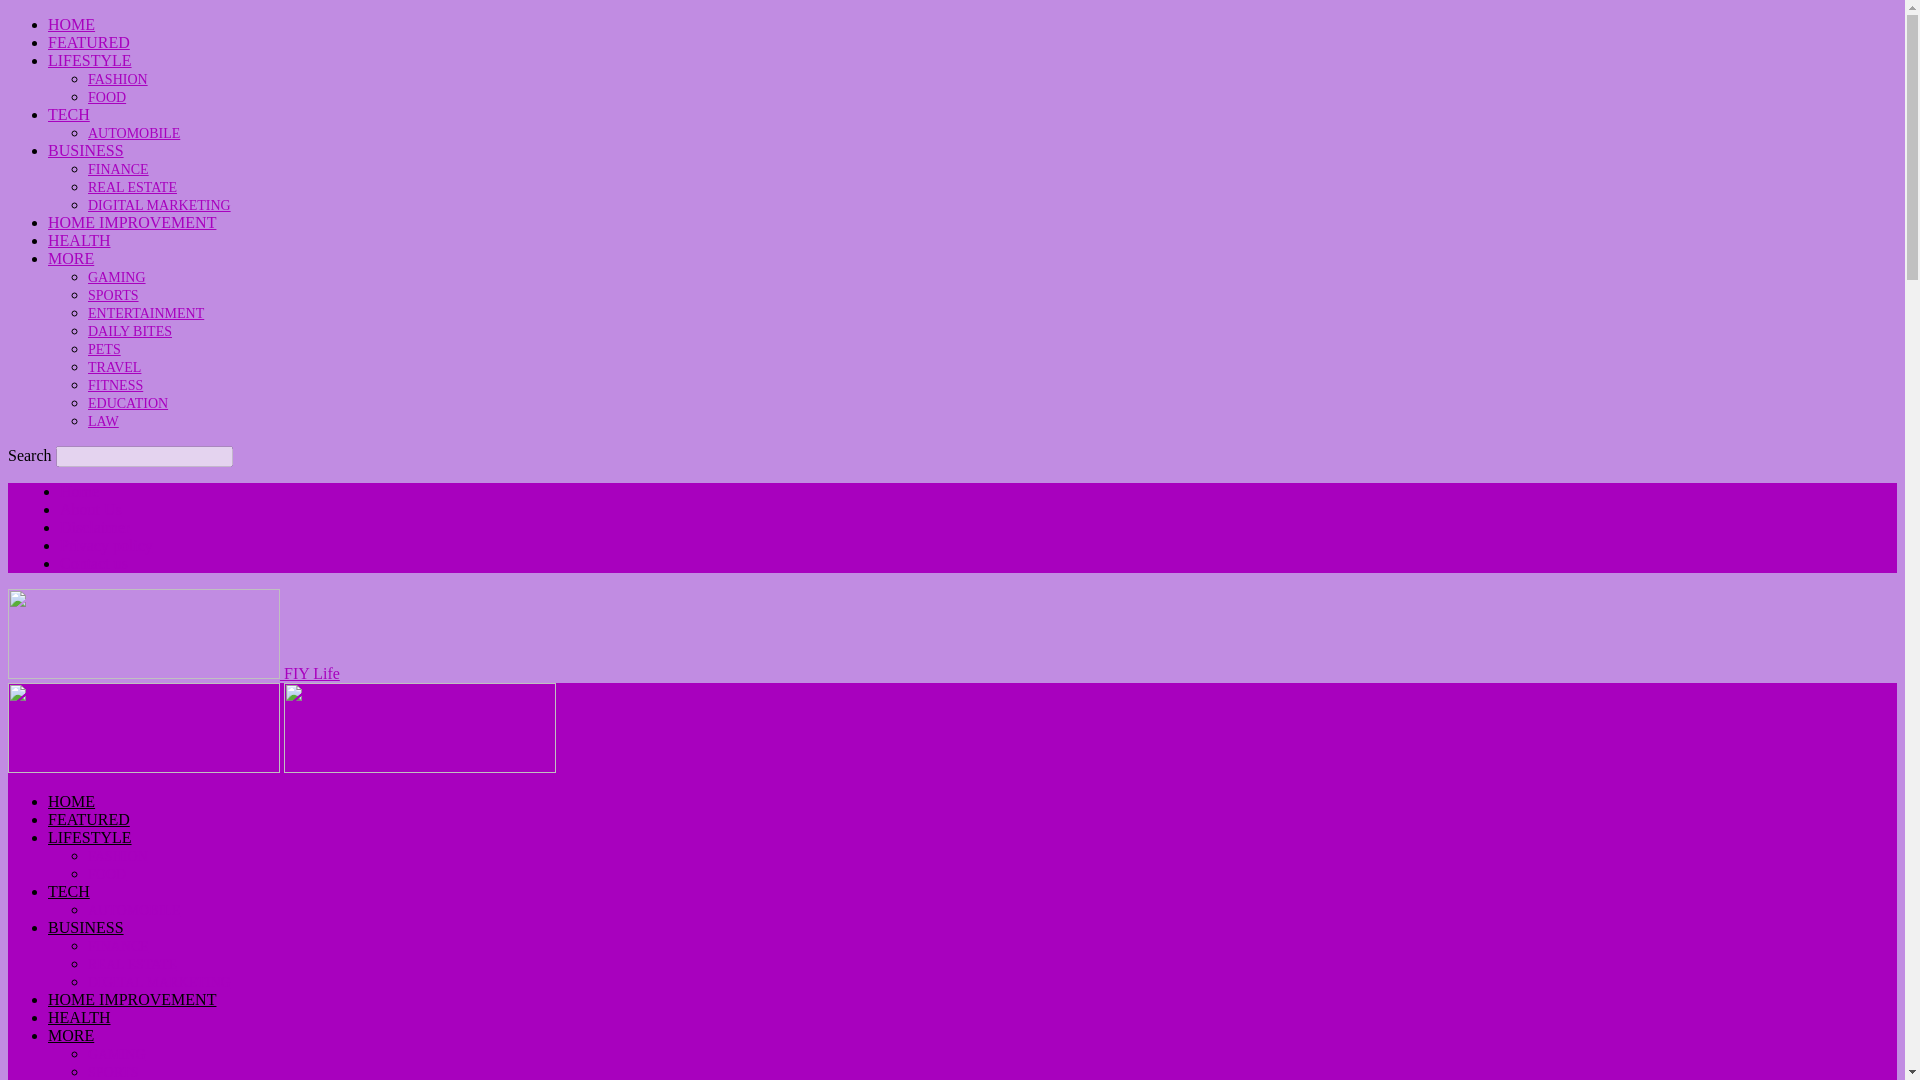 The height and width of the screenshot is (1080, 1920). I want to click on DAILY BITES, so click(130, 332).